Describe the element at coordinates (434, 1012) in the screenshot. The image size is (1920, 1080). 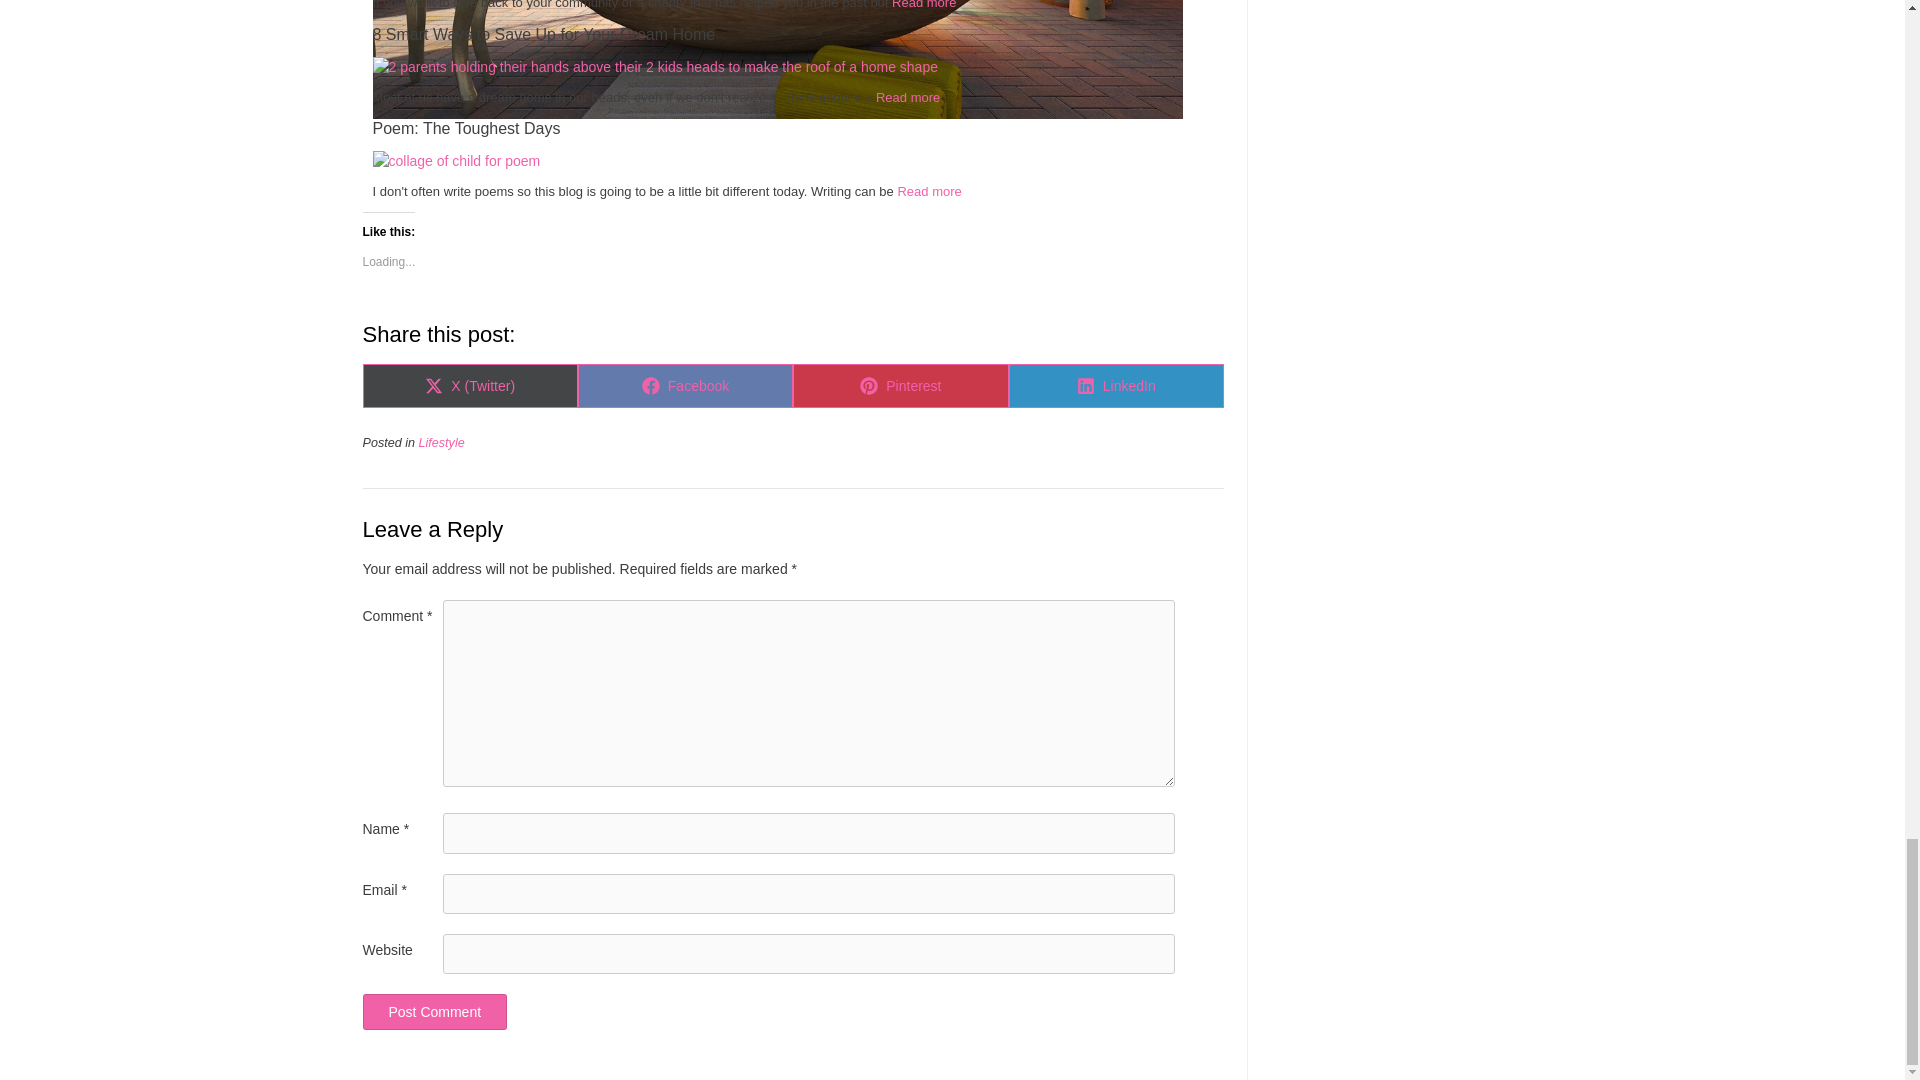
I see `Post Comment` at that location.